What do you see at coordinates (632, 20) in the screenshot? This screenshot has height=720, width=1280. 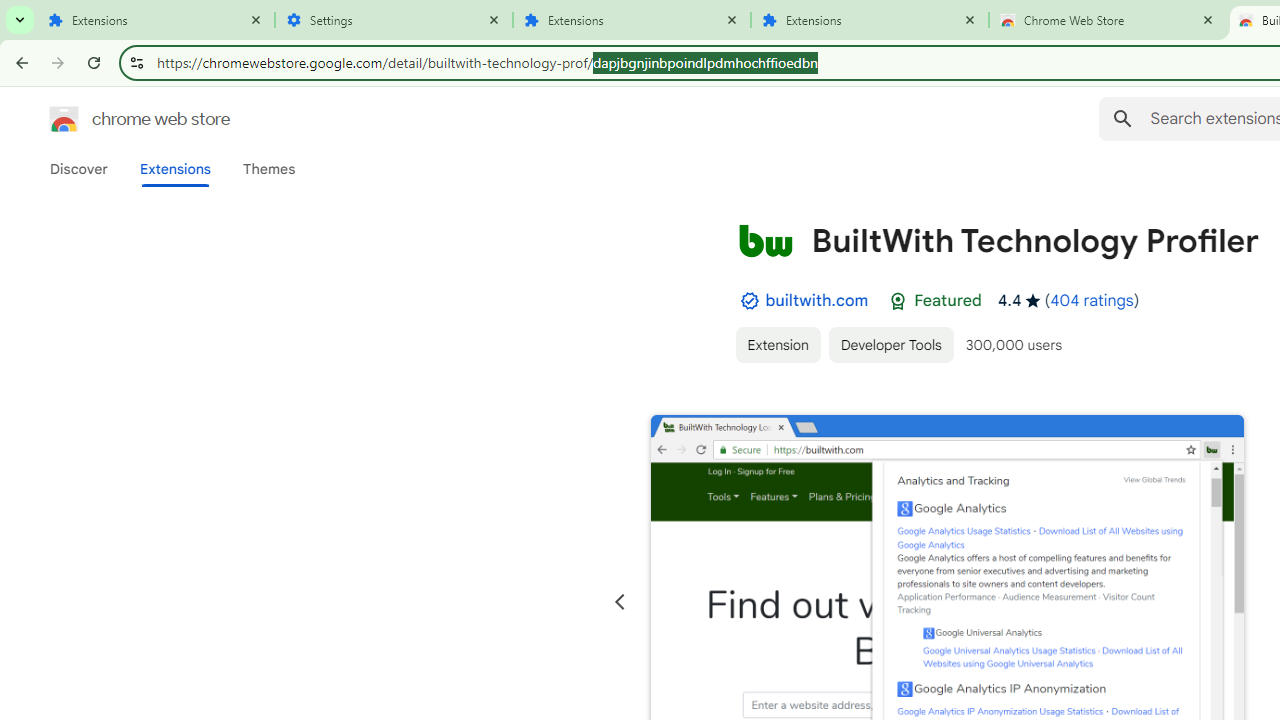 I see `Extensions` at bounding box center [632, 20].